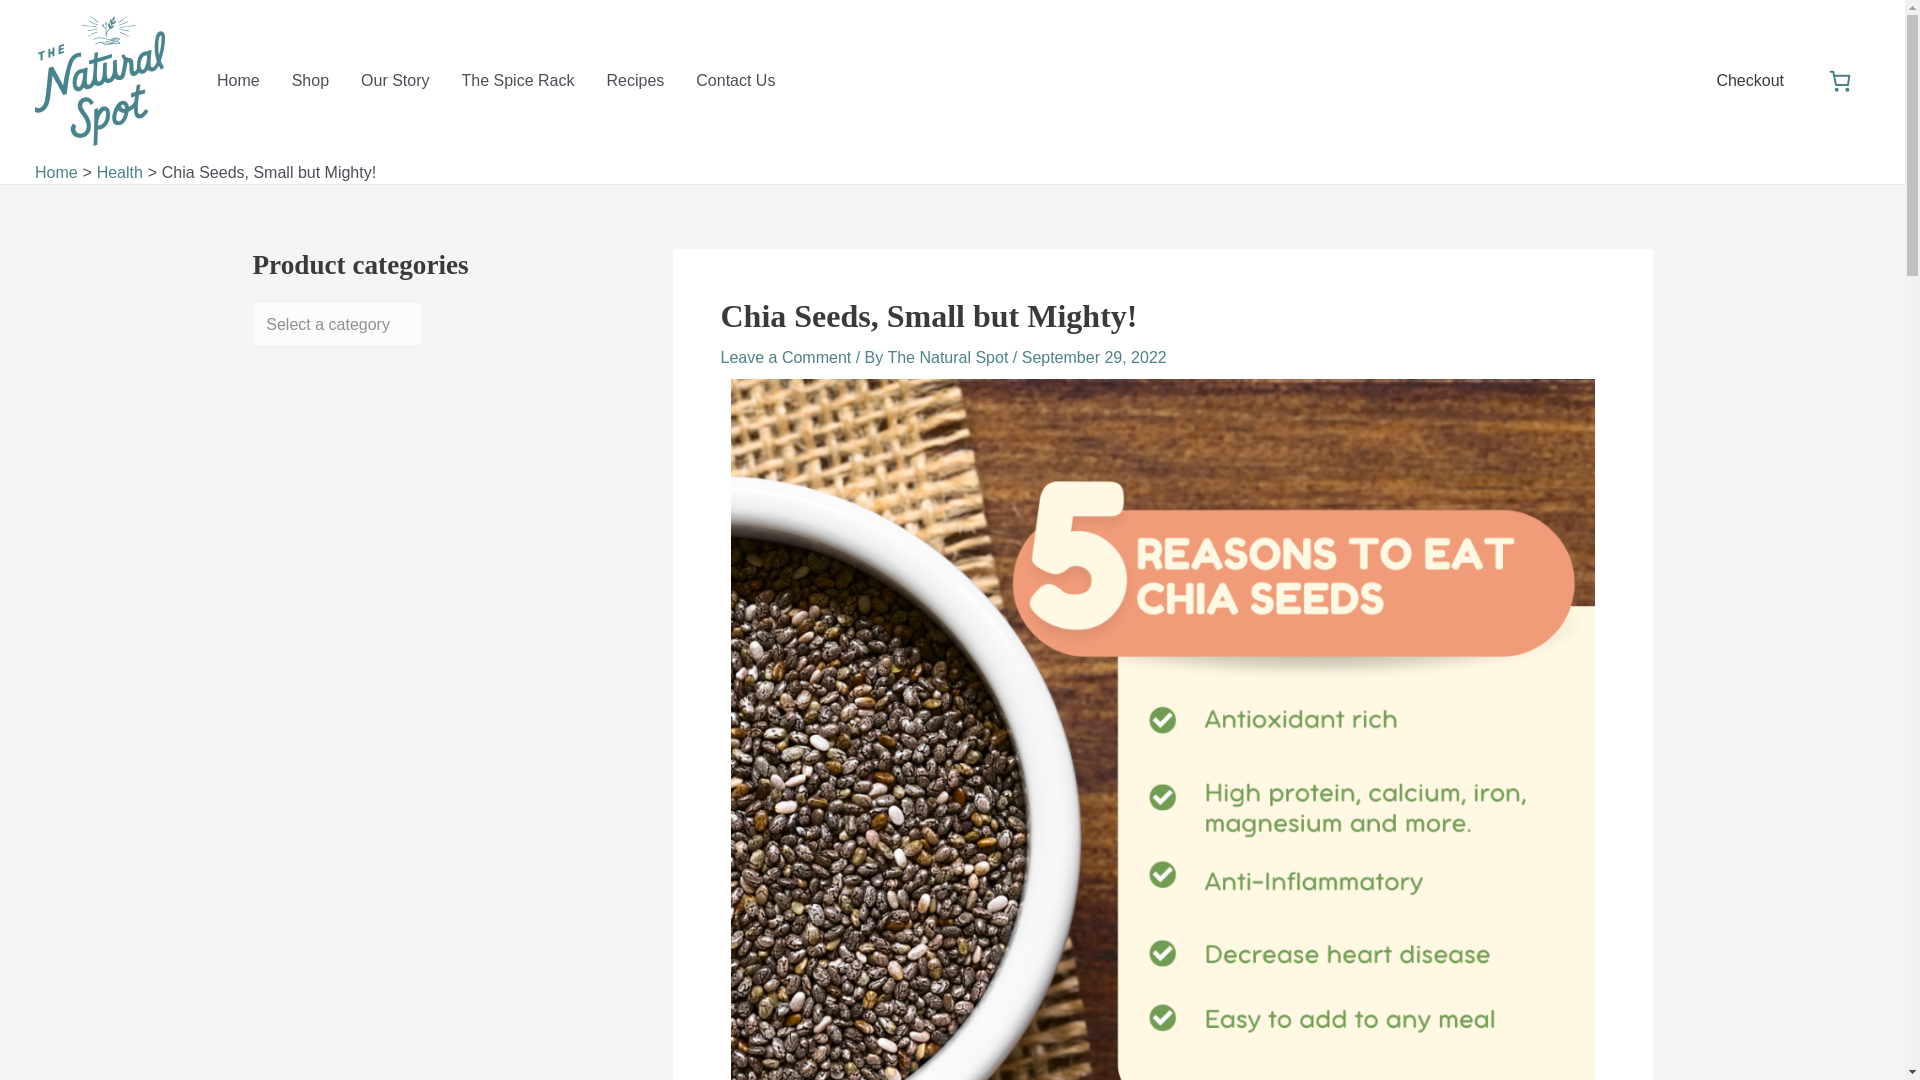 This screenshot has height=1080, width=1920. Describe the element at coordinates (120, 172) in the screenshot. I see `Health` at that location.